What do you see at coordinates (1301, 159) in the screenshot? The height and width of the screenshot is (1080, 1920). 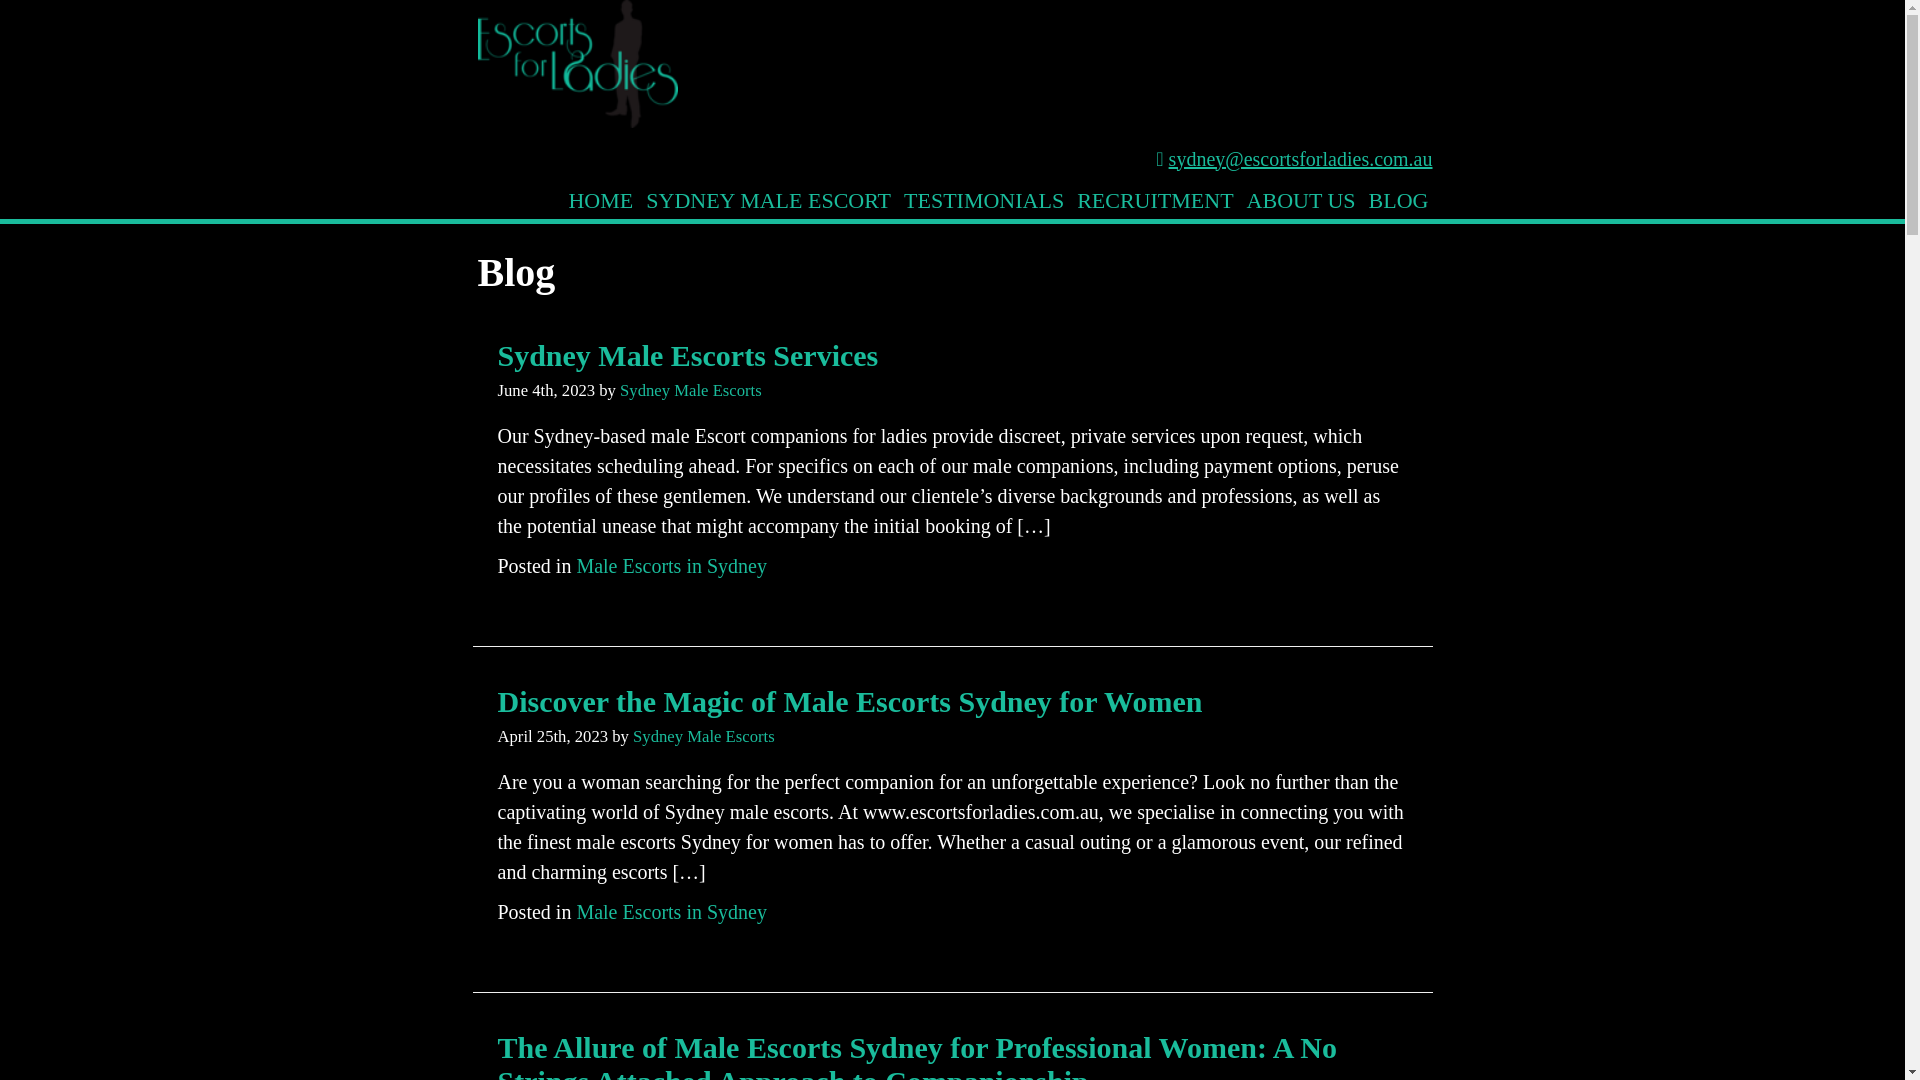 I see `sydney@escortsforladies.com.au` at bounding box center [1301, 159].